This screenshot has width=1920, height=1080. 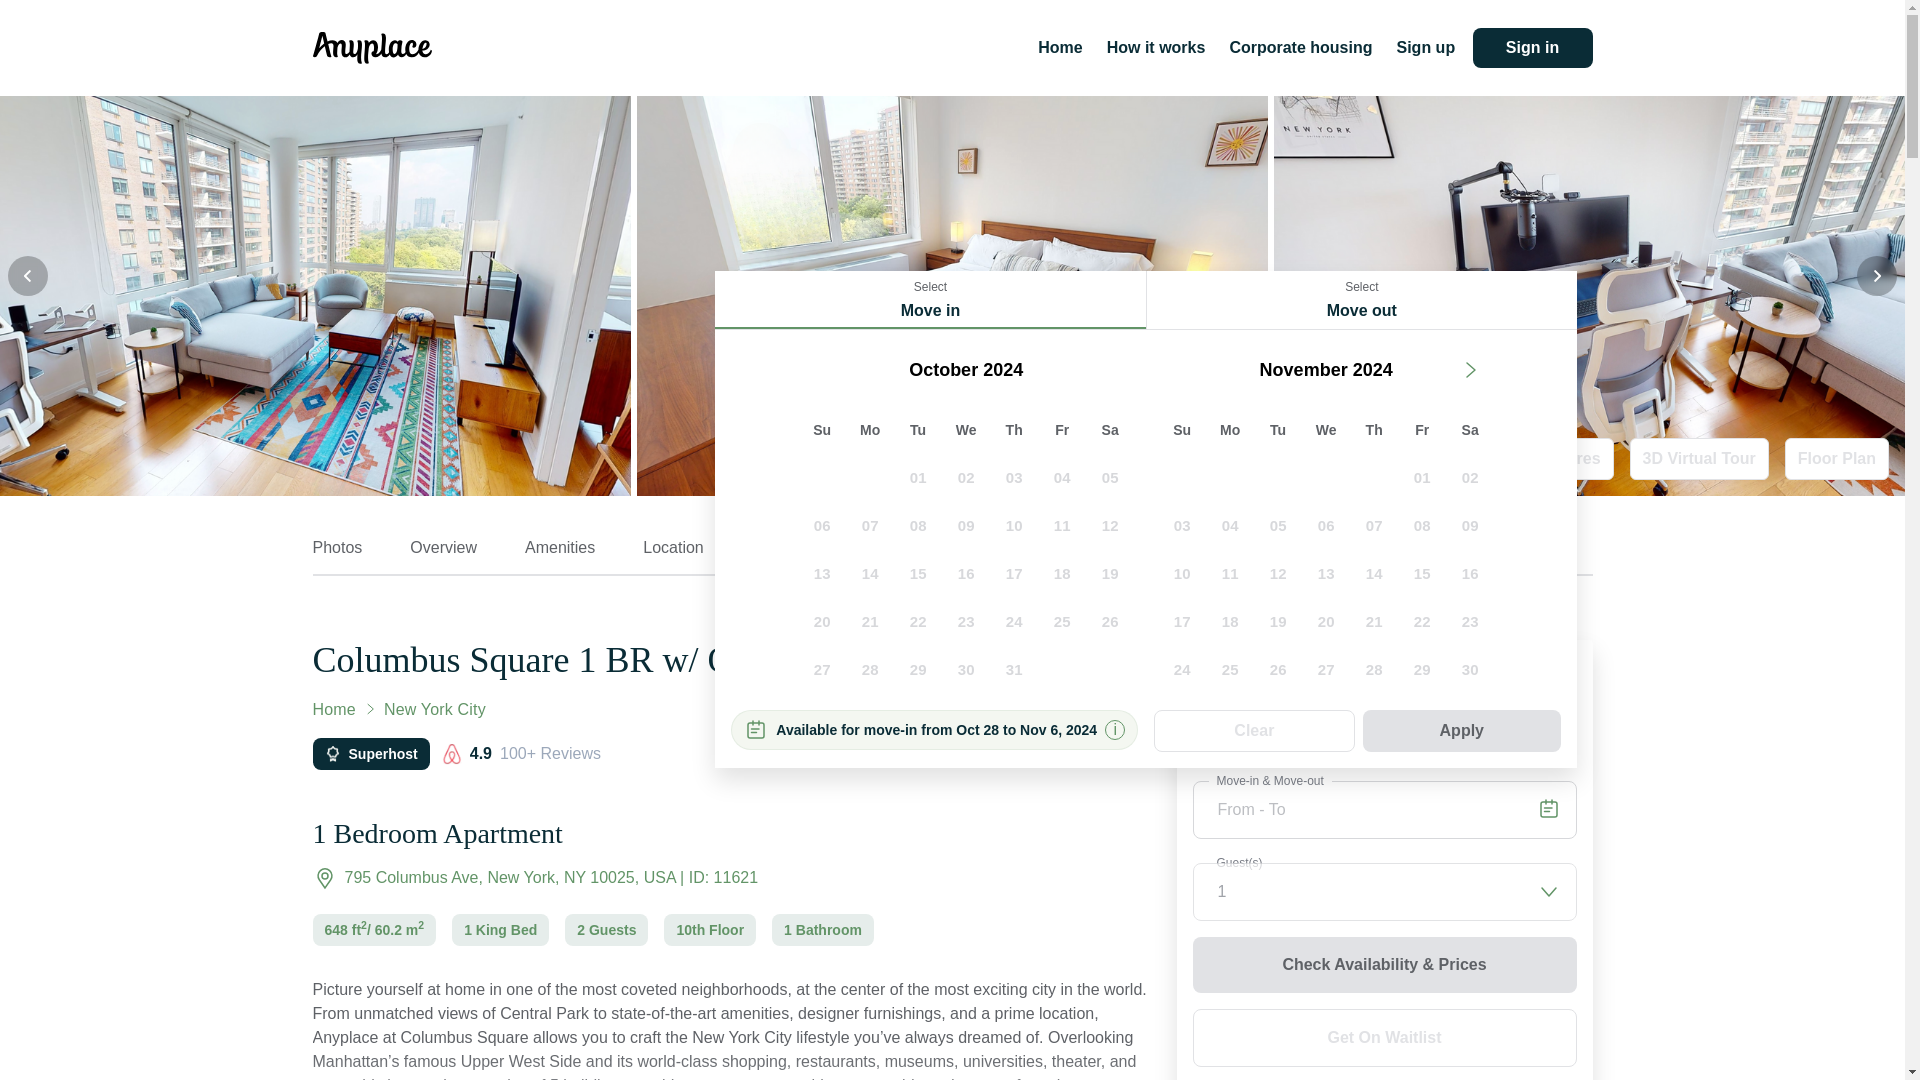 I want to click on Anyplace, so click(x=370, y=48).